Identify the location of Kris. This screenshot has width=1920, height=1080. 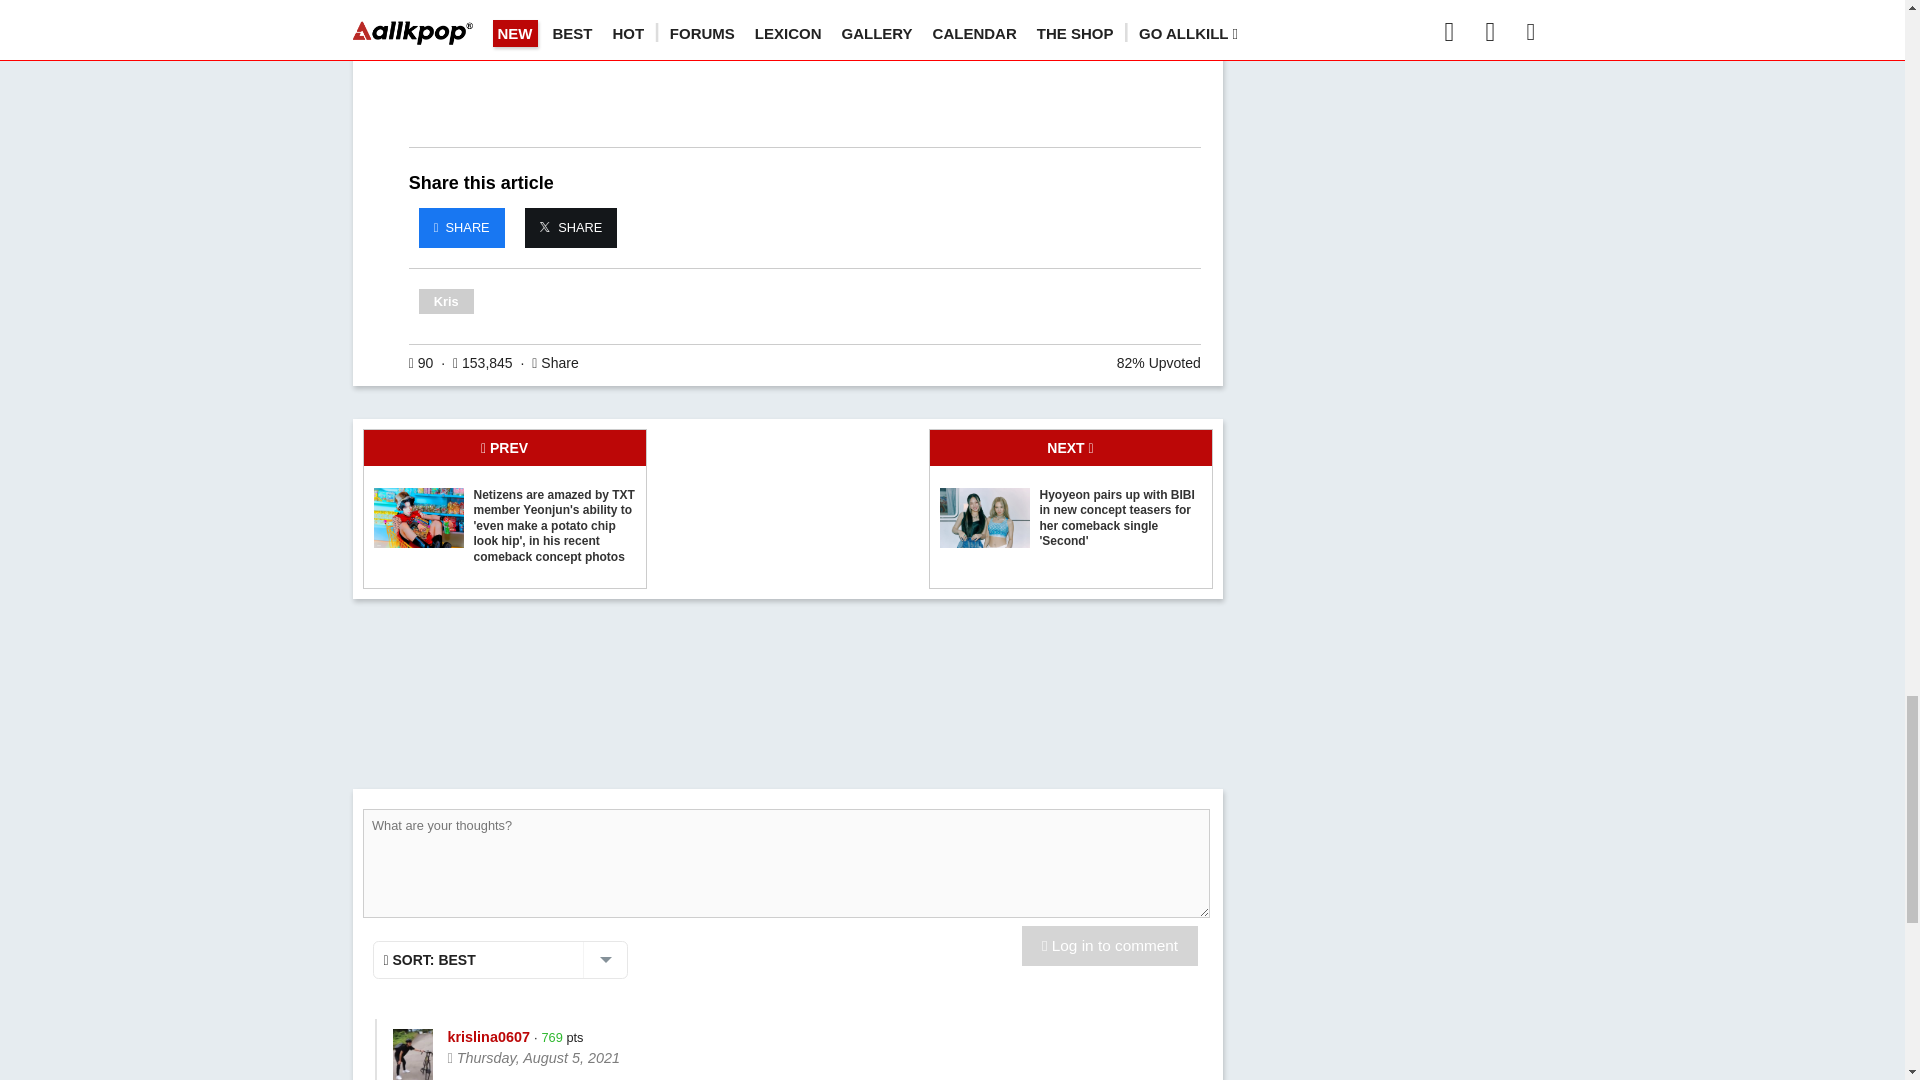
(446, 300).